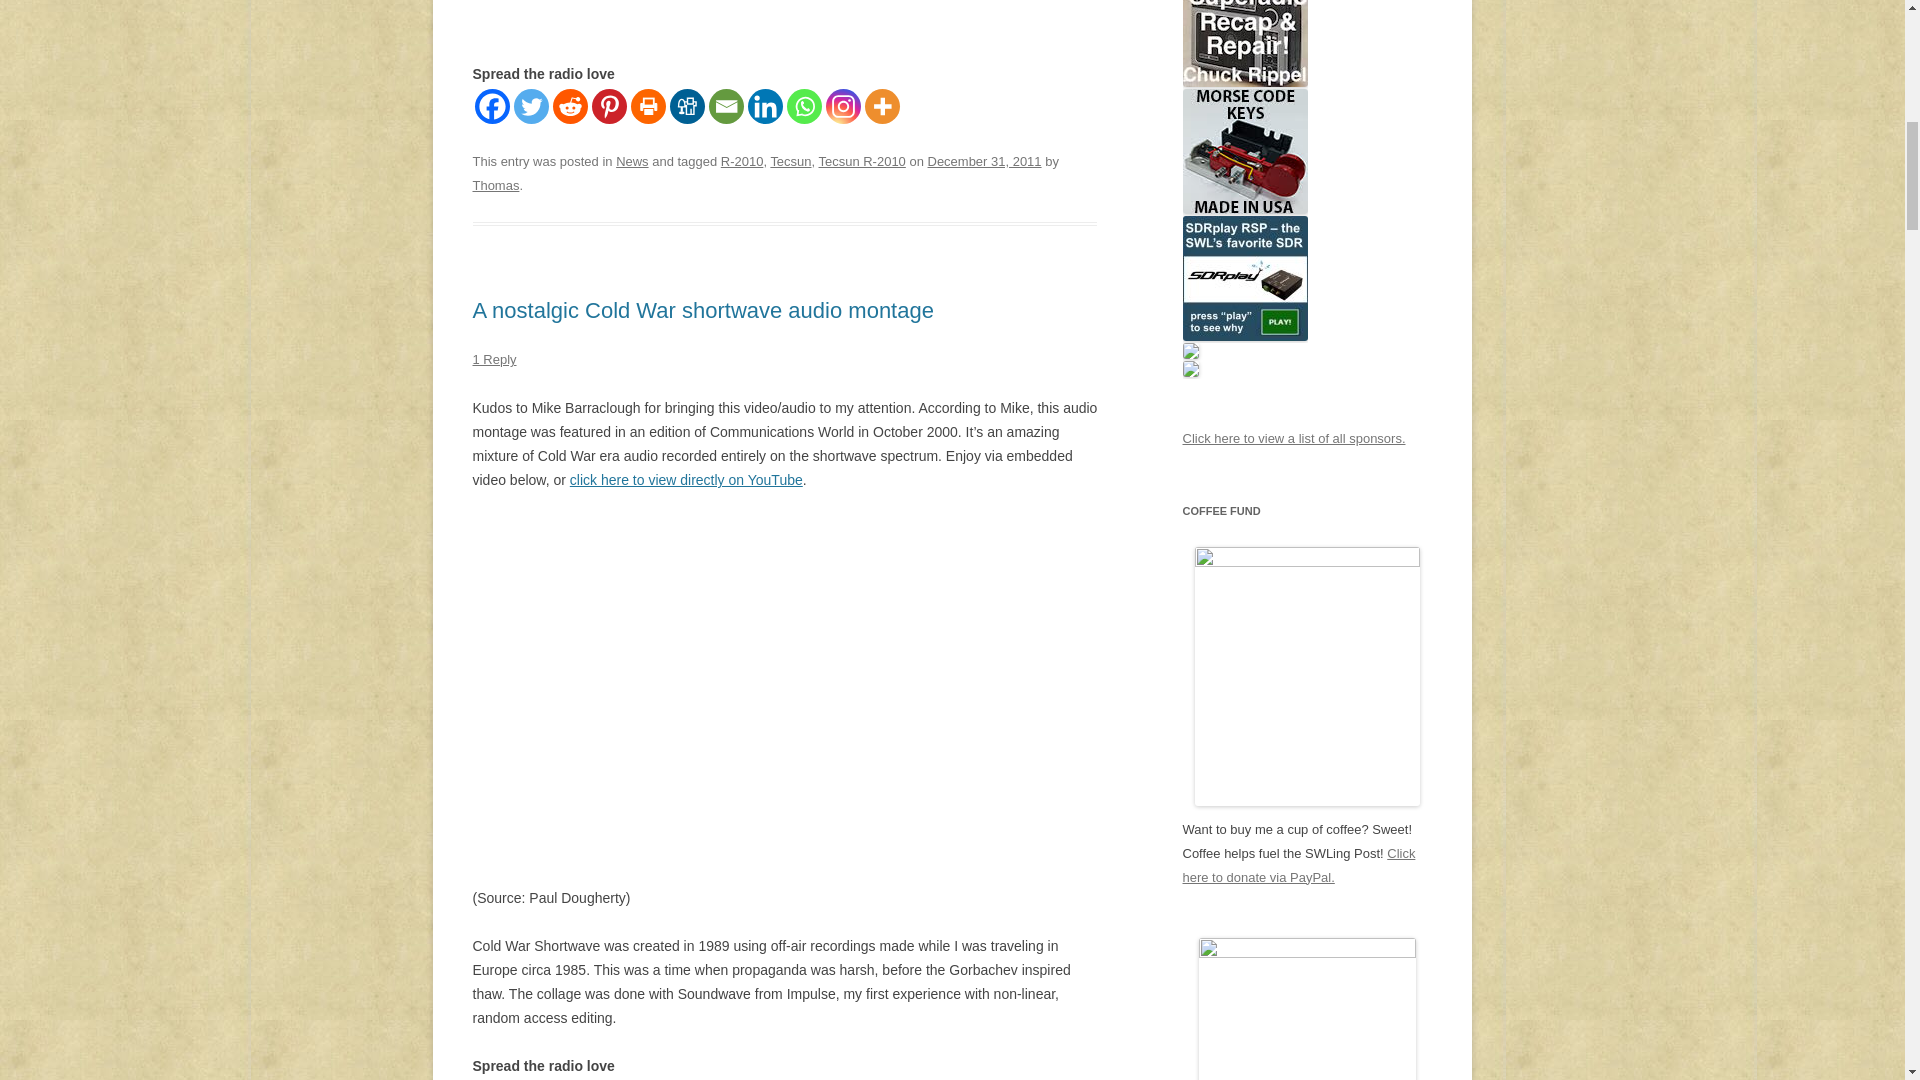  What do you see at coordinates (494, 360) in the screenshot?
I see `1 Reply` at bounding box center [494, 360].